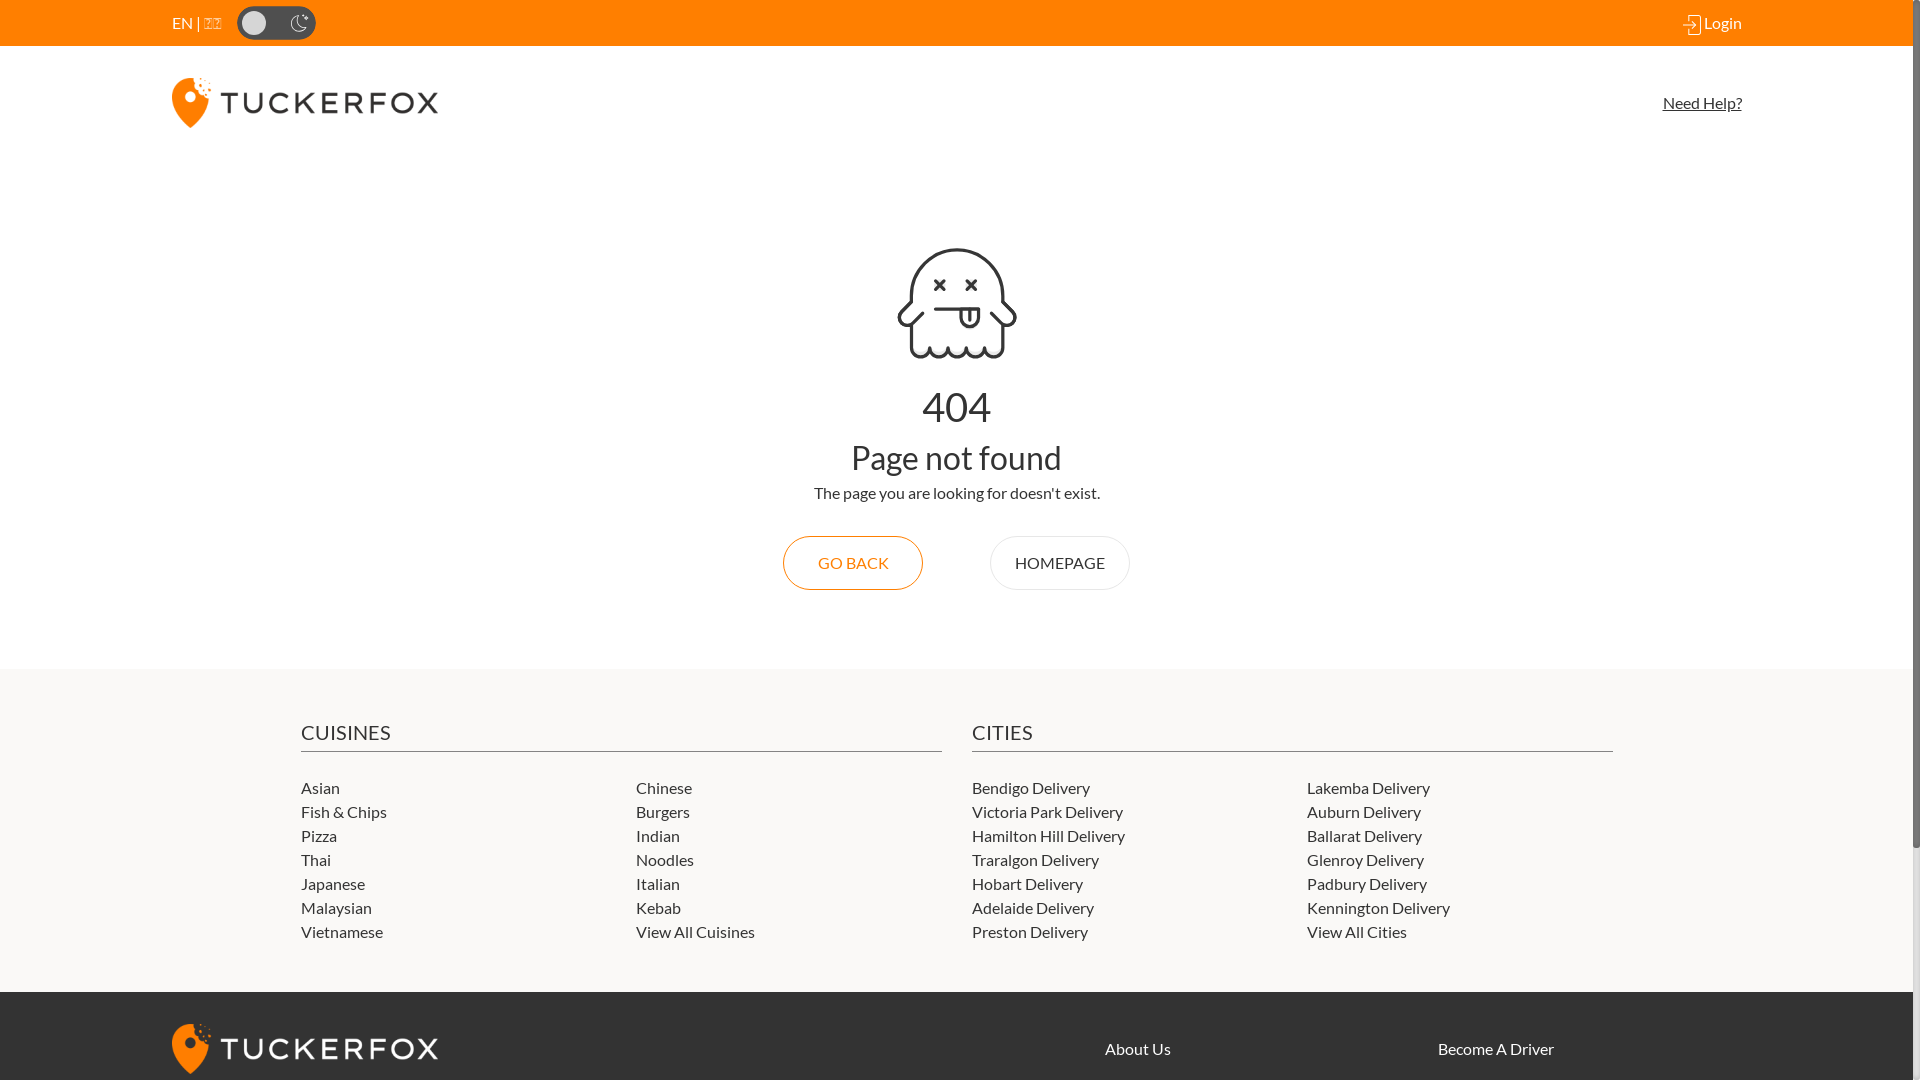  I want to click on Asian, so click(320, 788).